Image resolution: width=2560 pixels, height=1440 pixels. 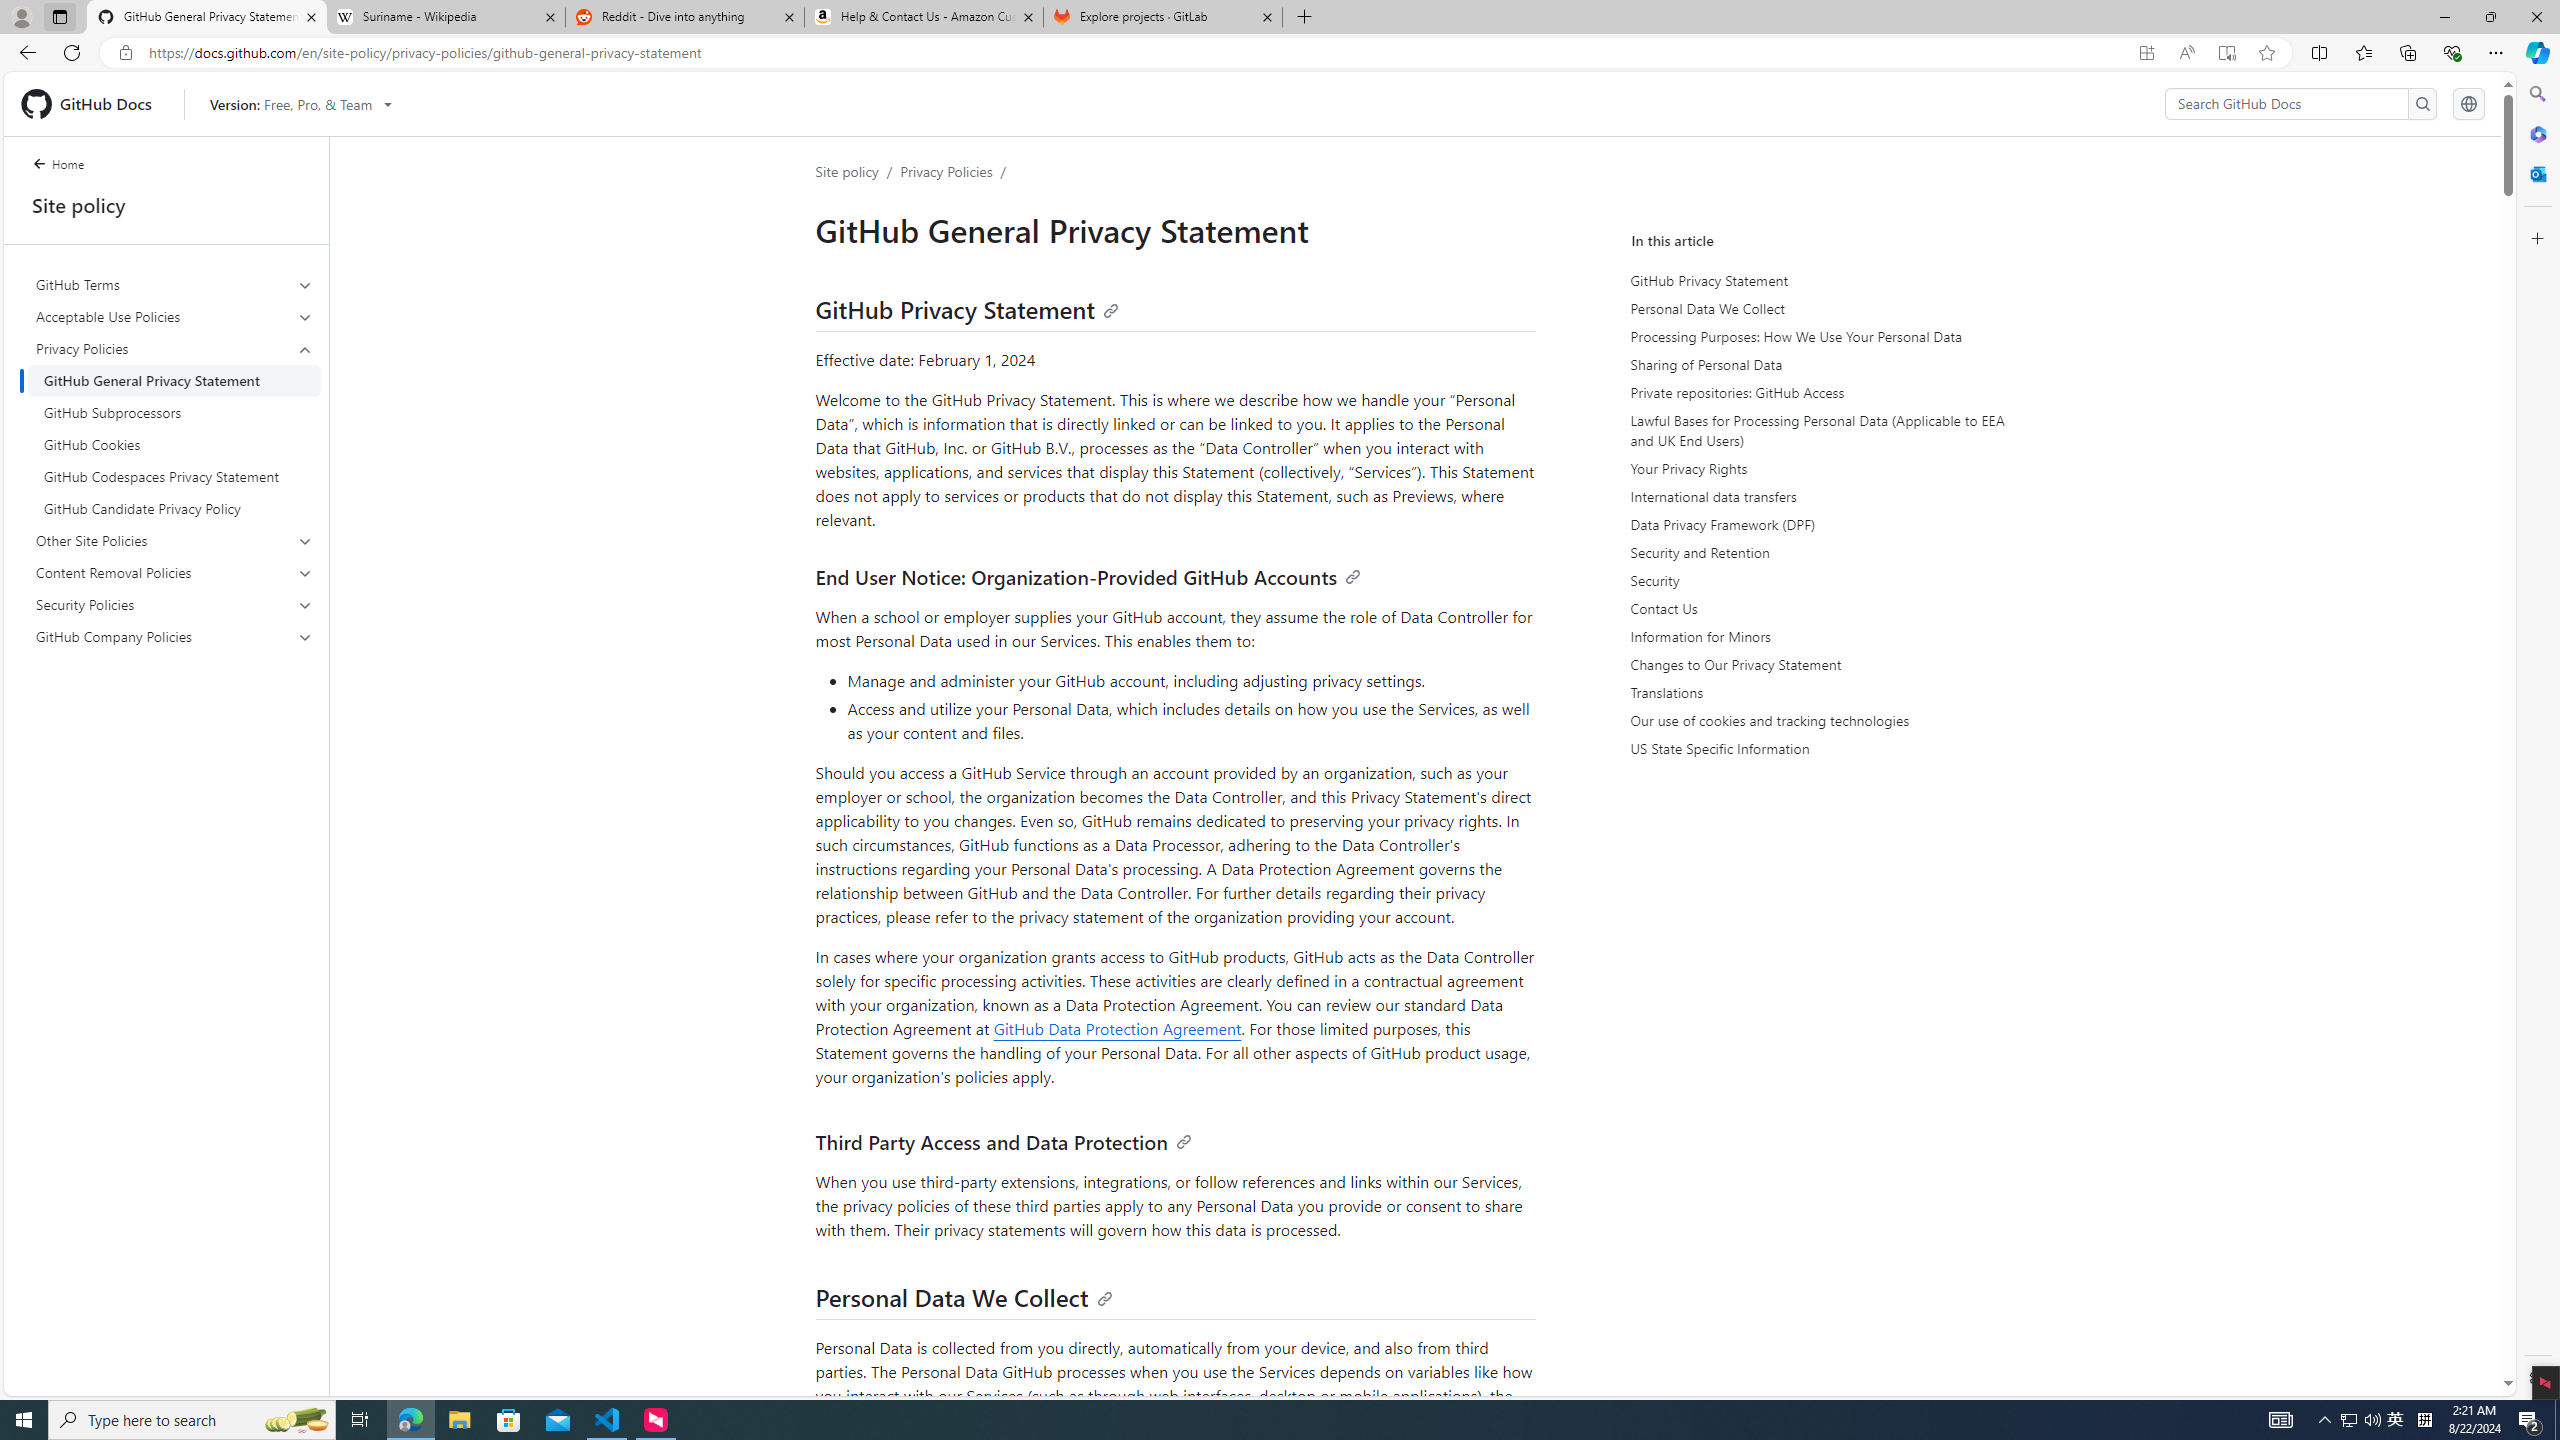 I want to click on GitHub General Privacy Statement - GitHub Docs, so click(x=207, y=17).